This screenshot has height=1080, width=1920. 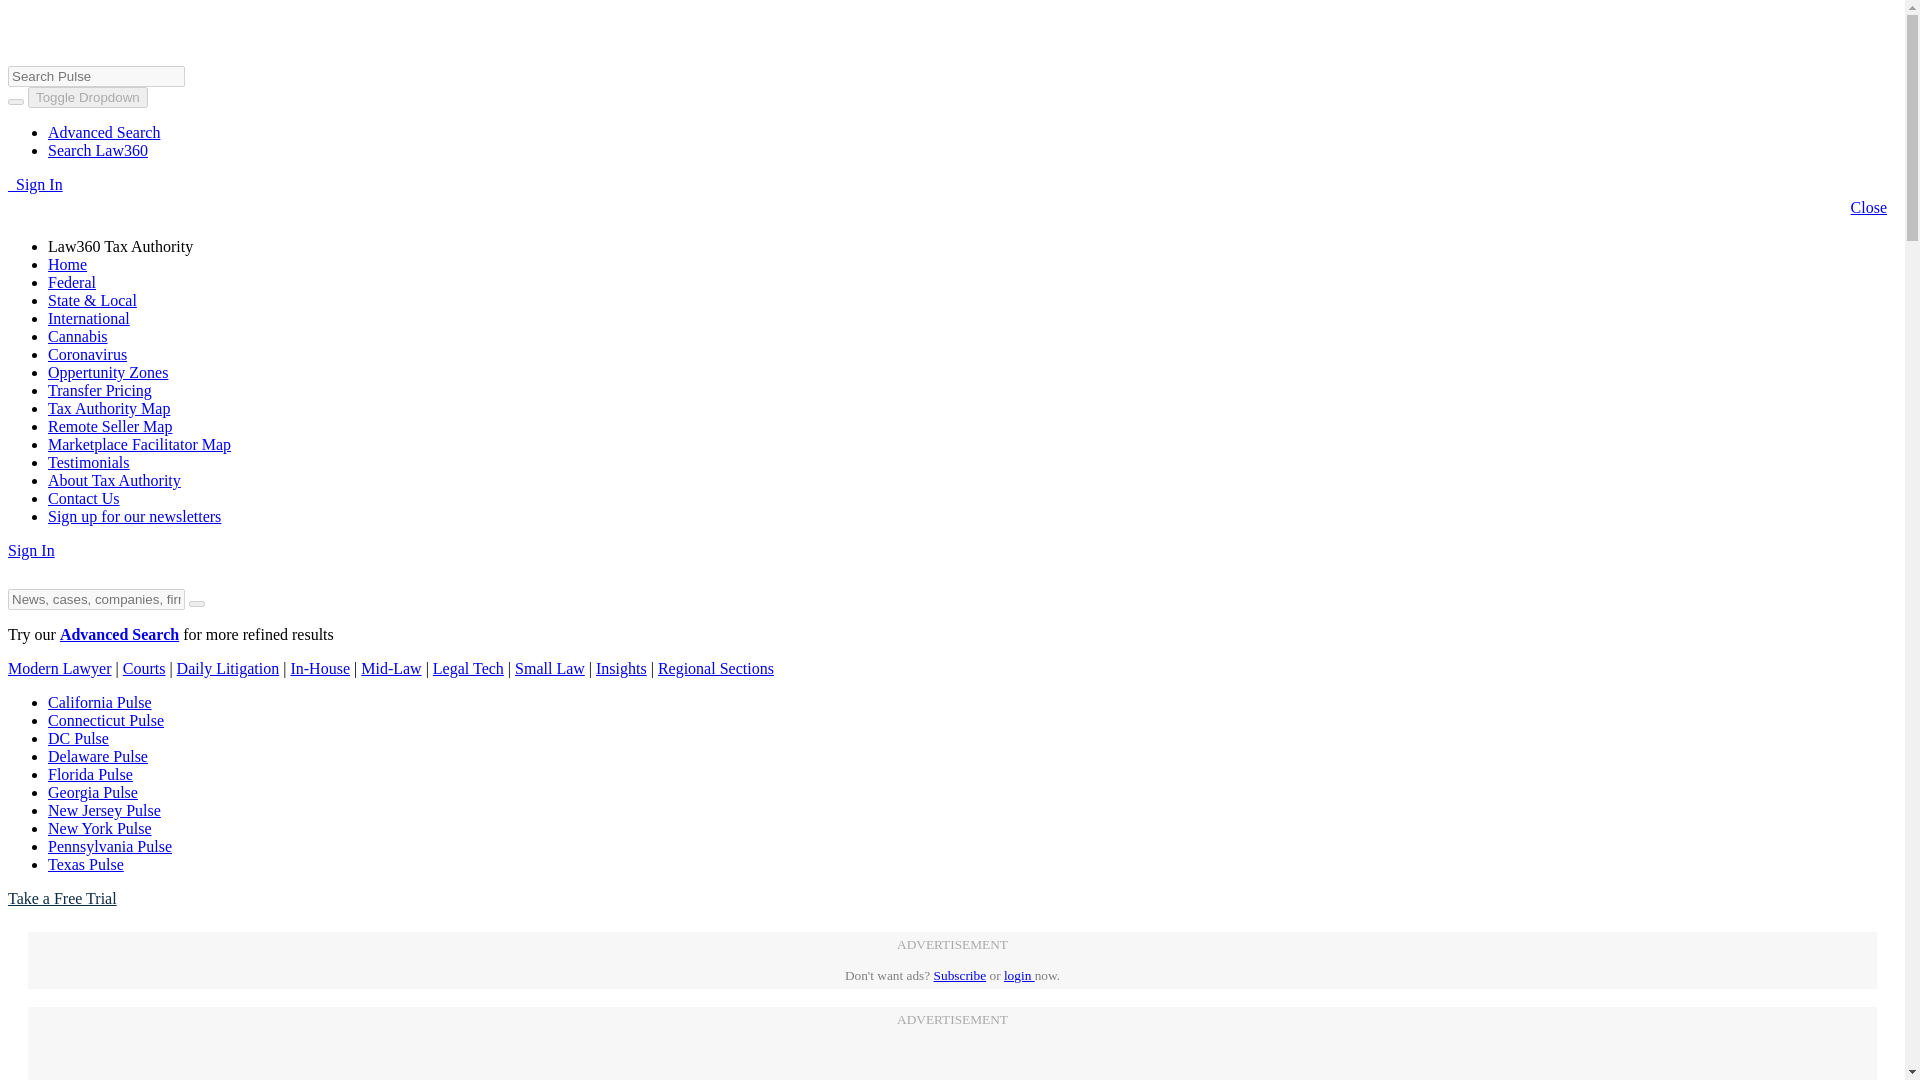 What do you see at coordinates (134, 516) in the screenshot?
I see `Sign up for our newsletters` at bounding box center [134, 516].